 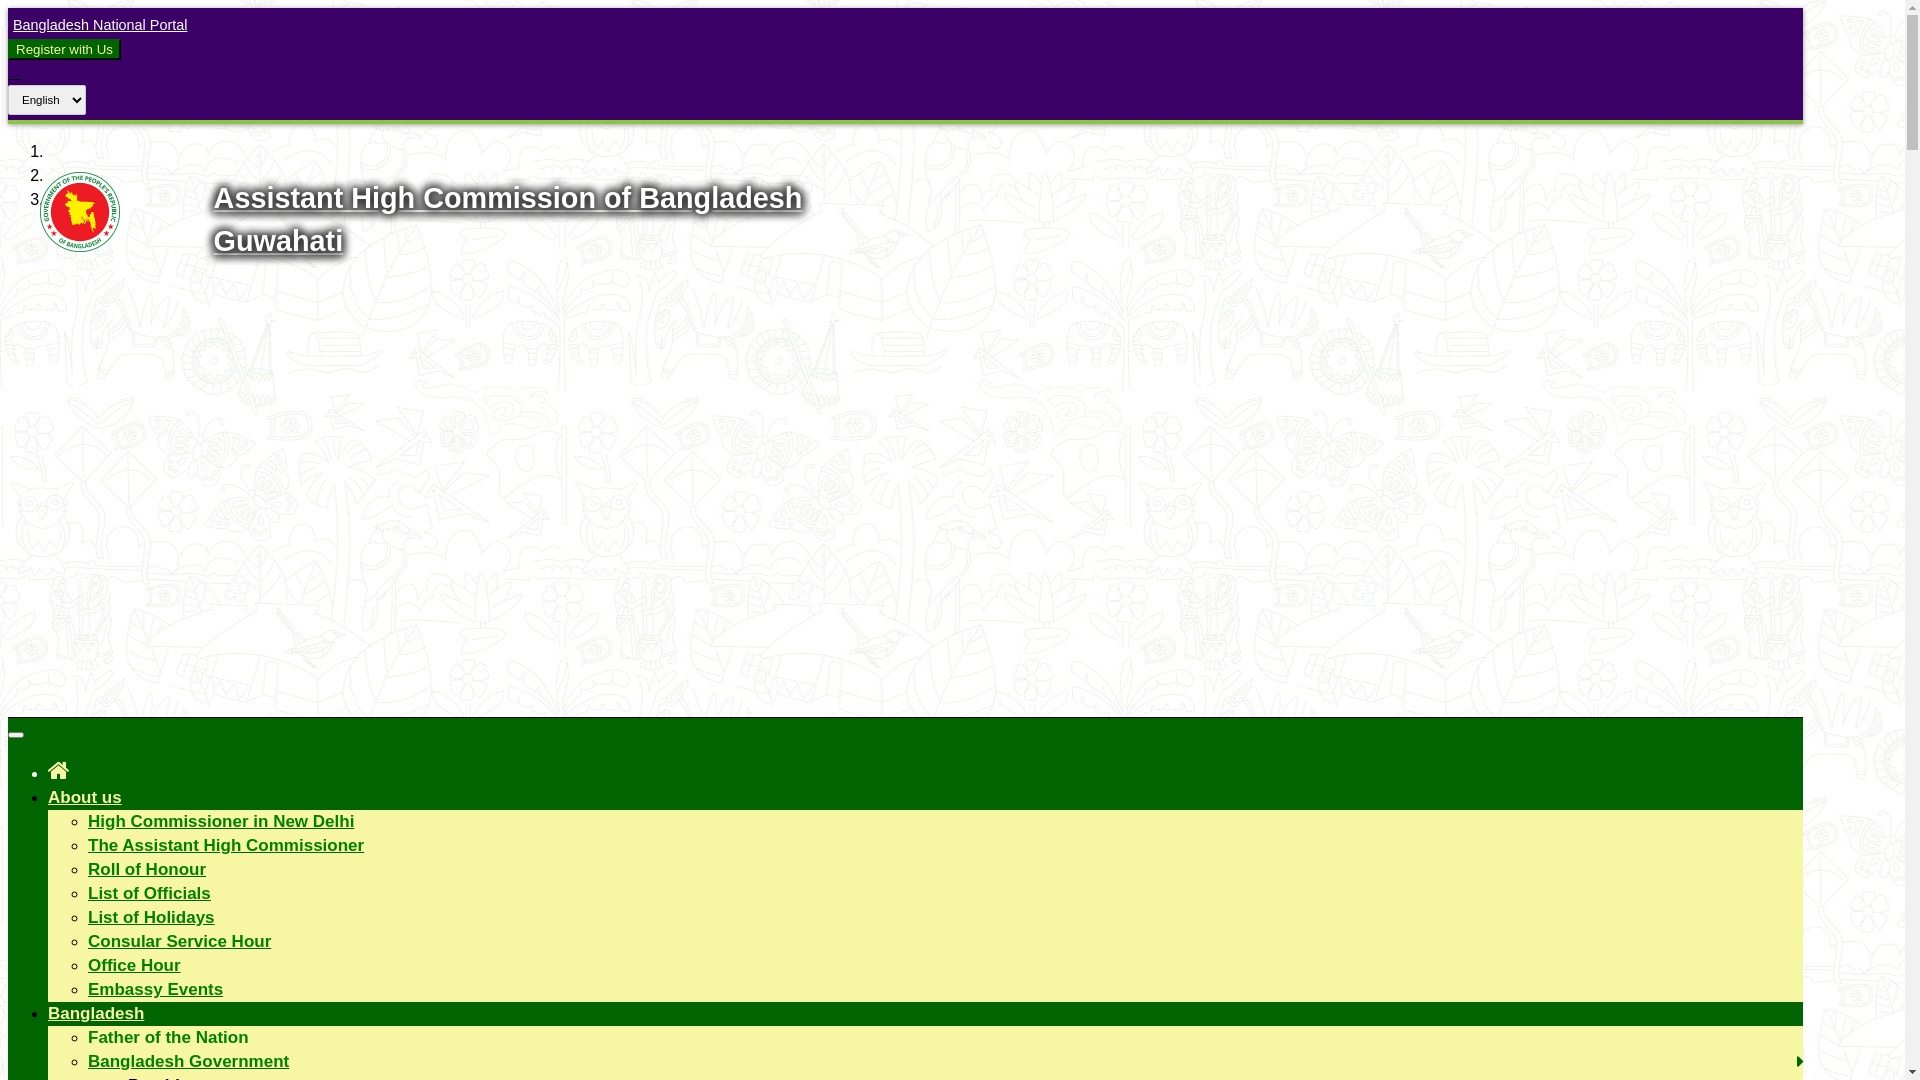 I want to click on Register with Us, so click(x=64, y=49).